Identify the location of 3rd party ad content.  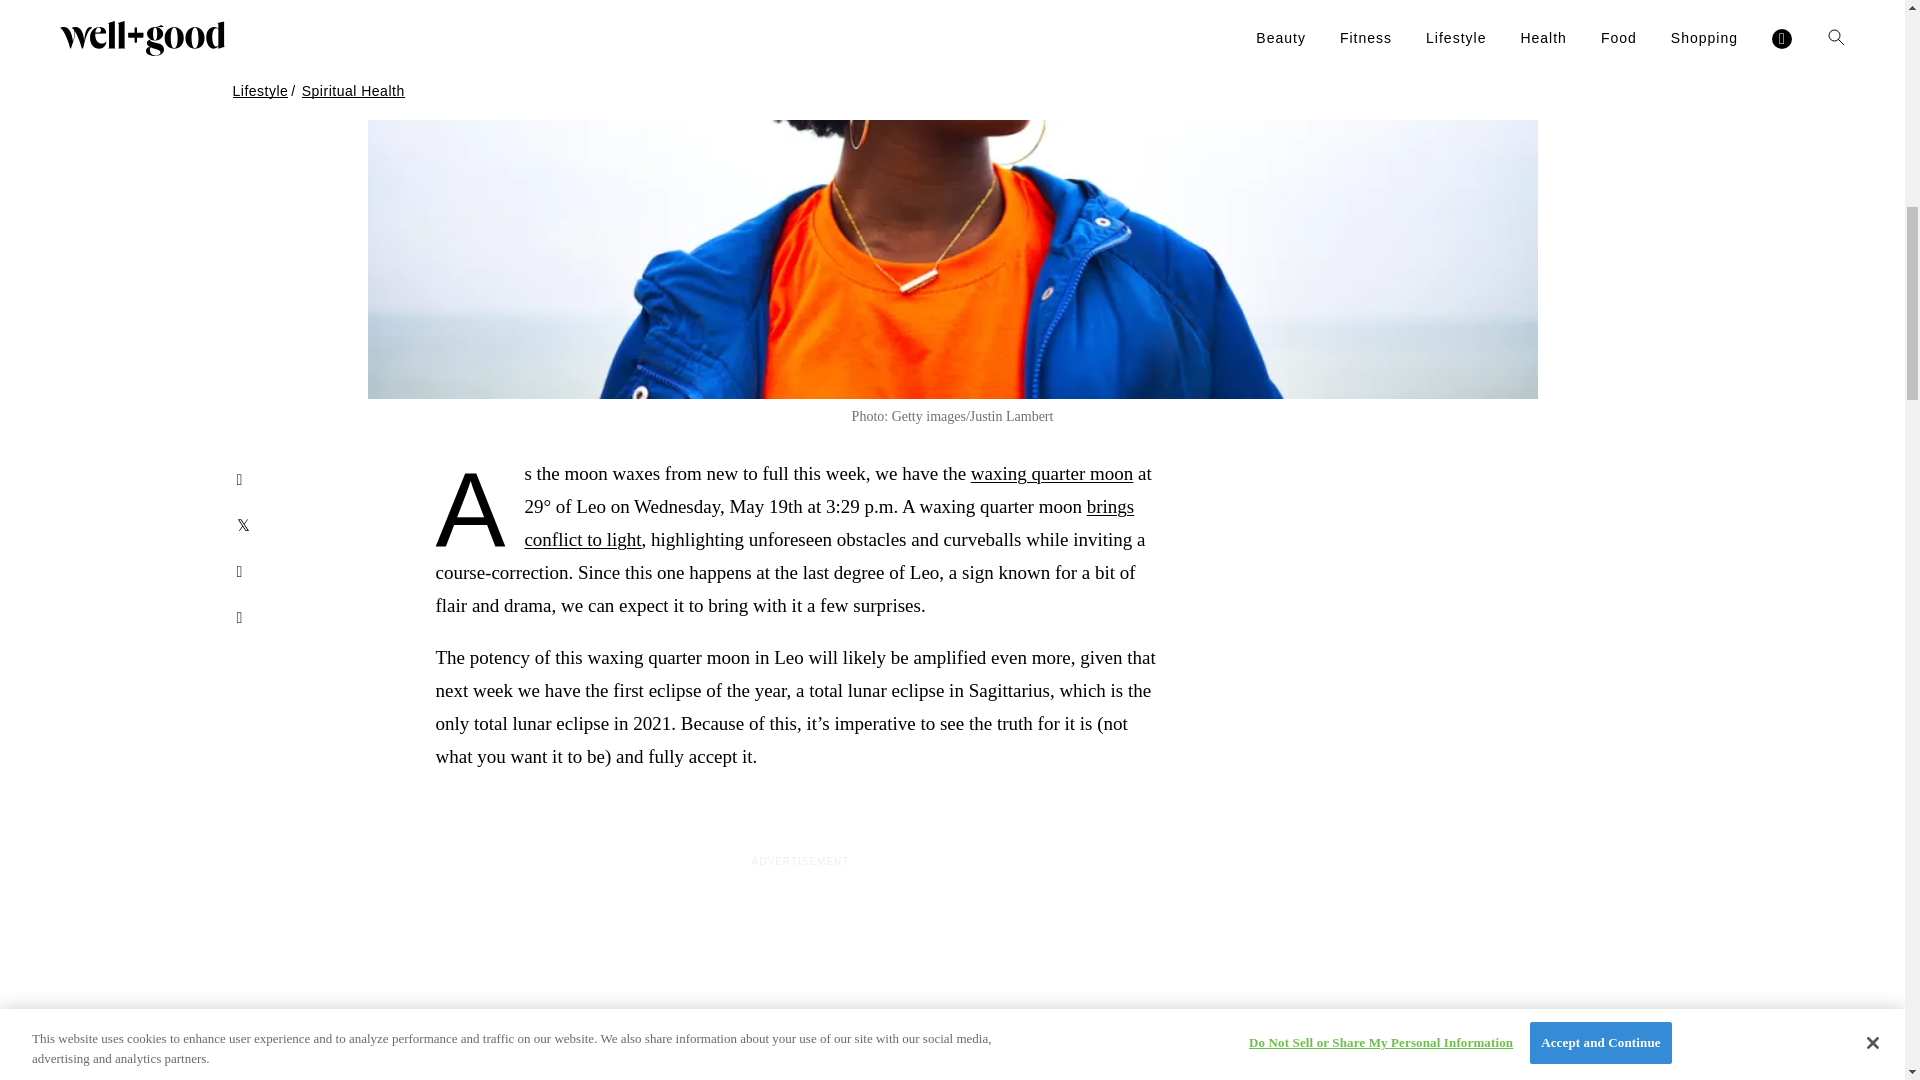
(799, 978).